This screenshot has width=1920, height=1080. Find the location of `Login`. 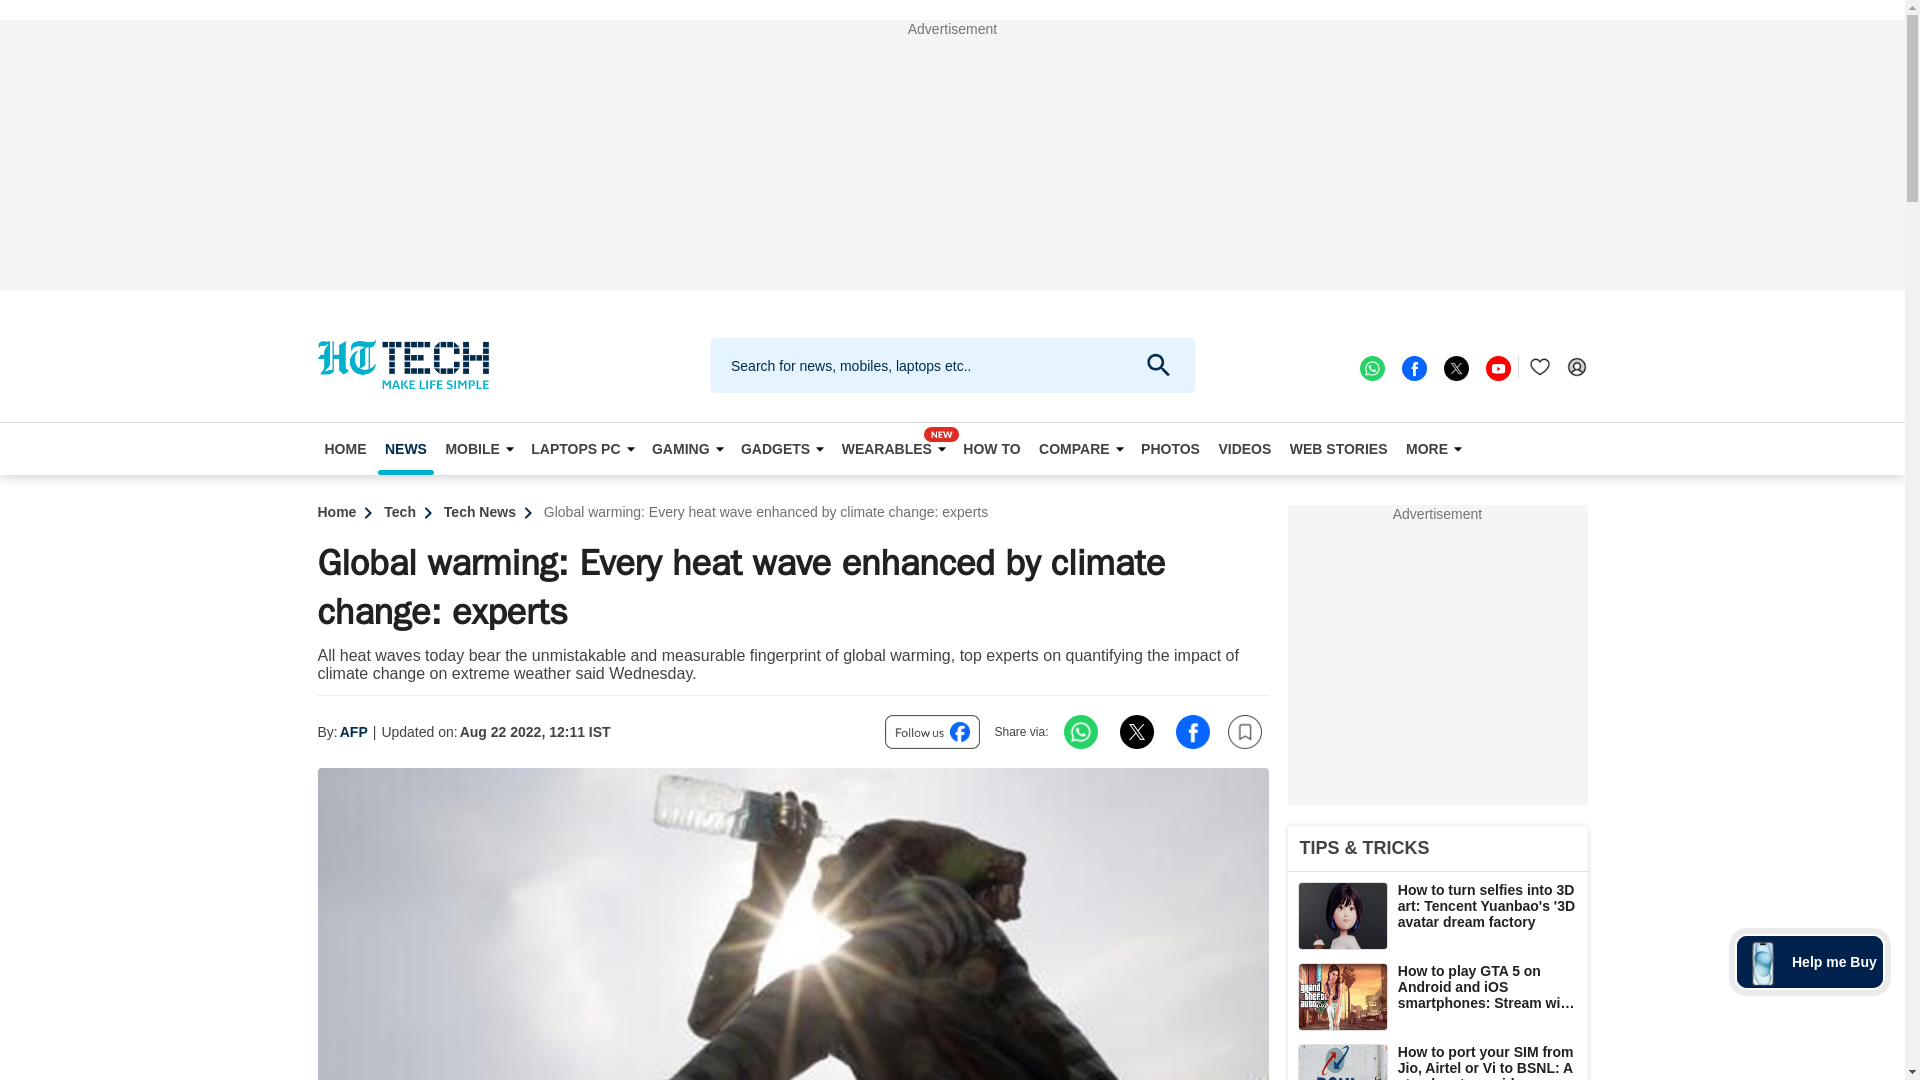

Login is located at coordinates (1576, 367).